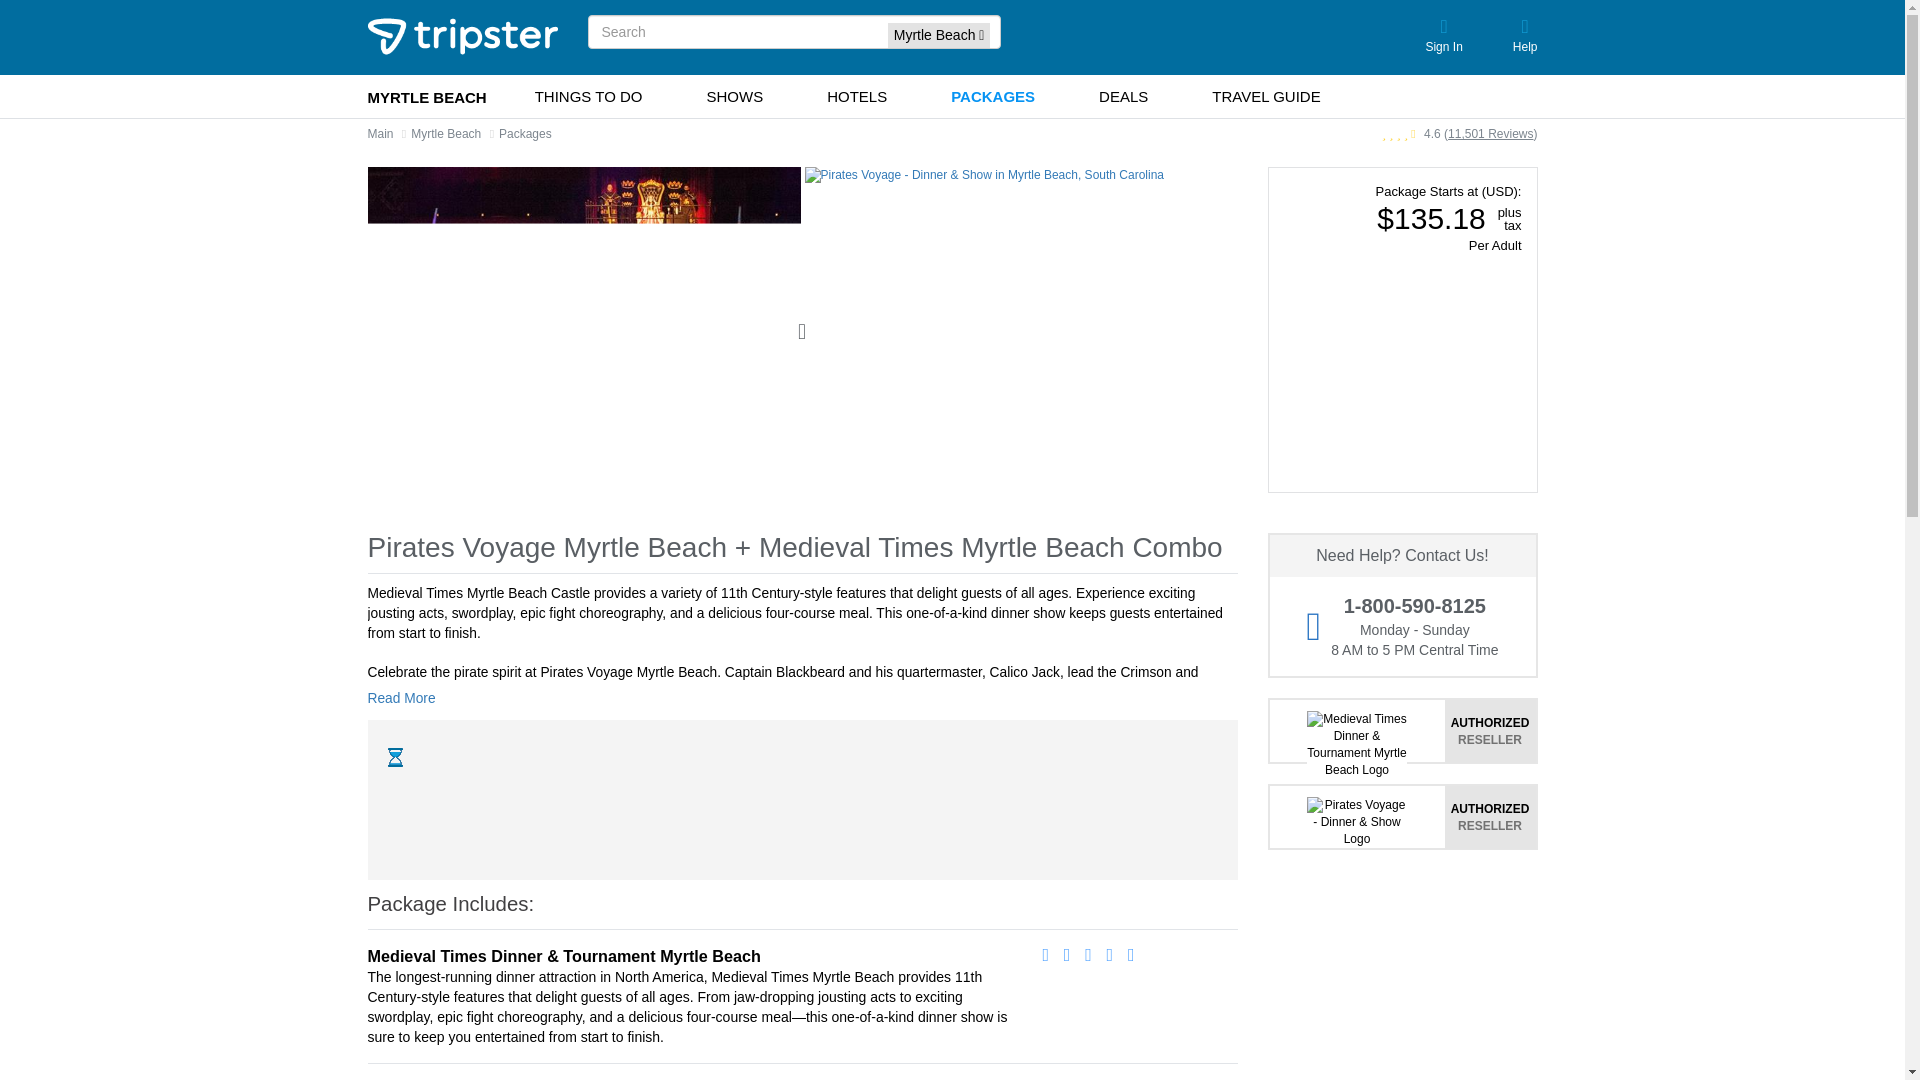  Describe the element at coordinates (526, 134) in the screenshot. I see `Myrtle Beach Packages` at that location.